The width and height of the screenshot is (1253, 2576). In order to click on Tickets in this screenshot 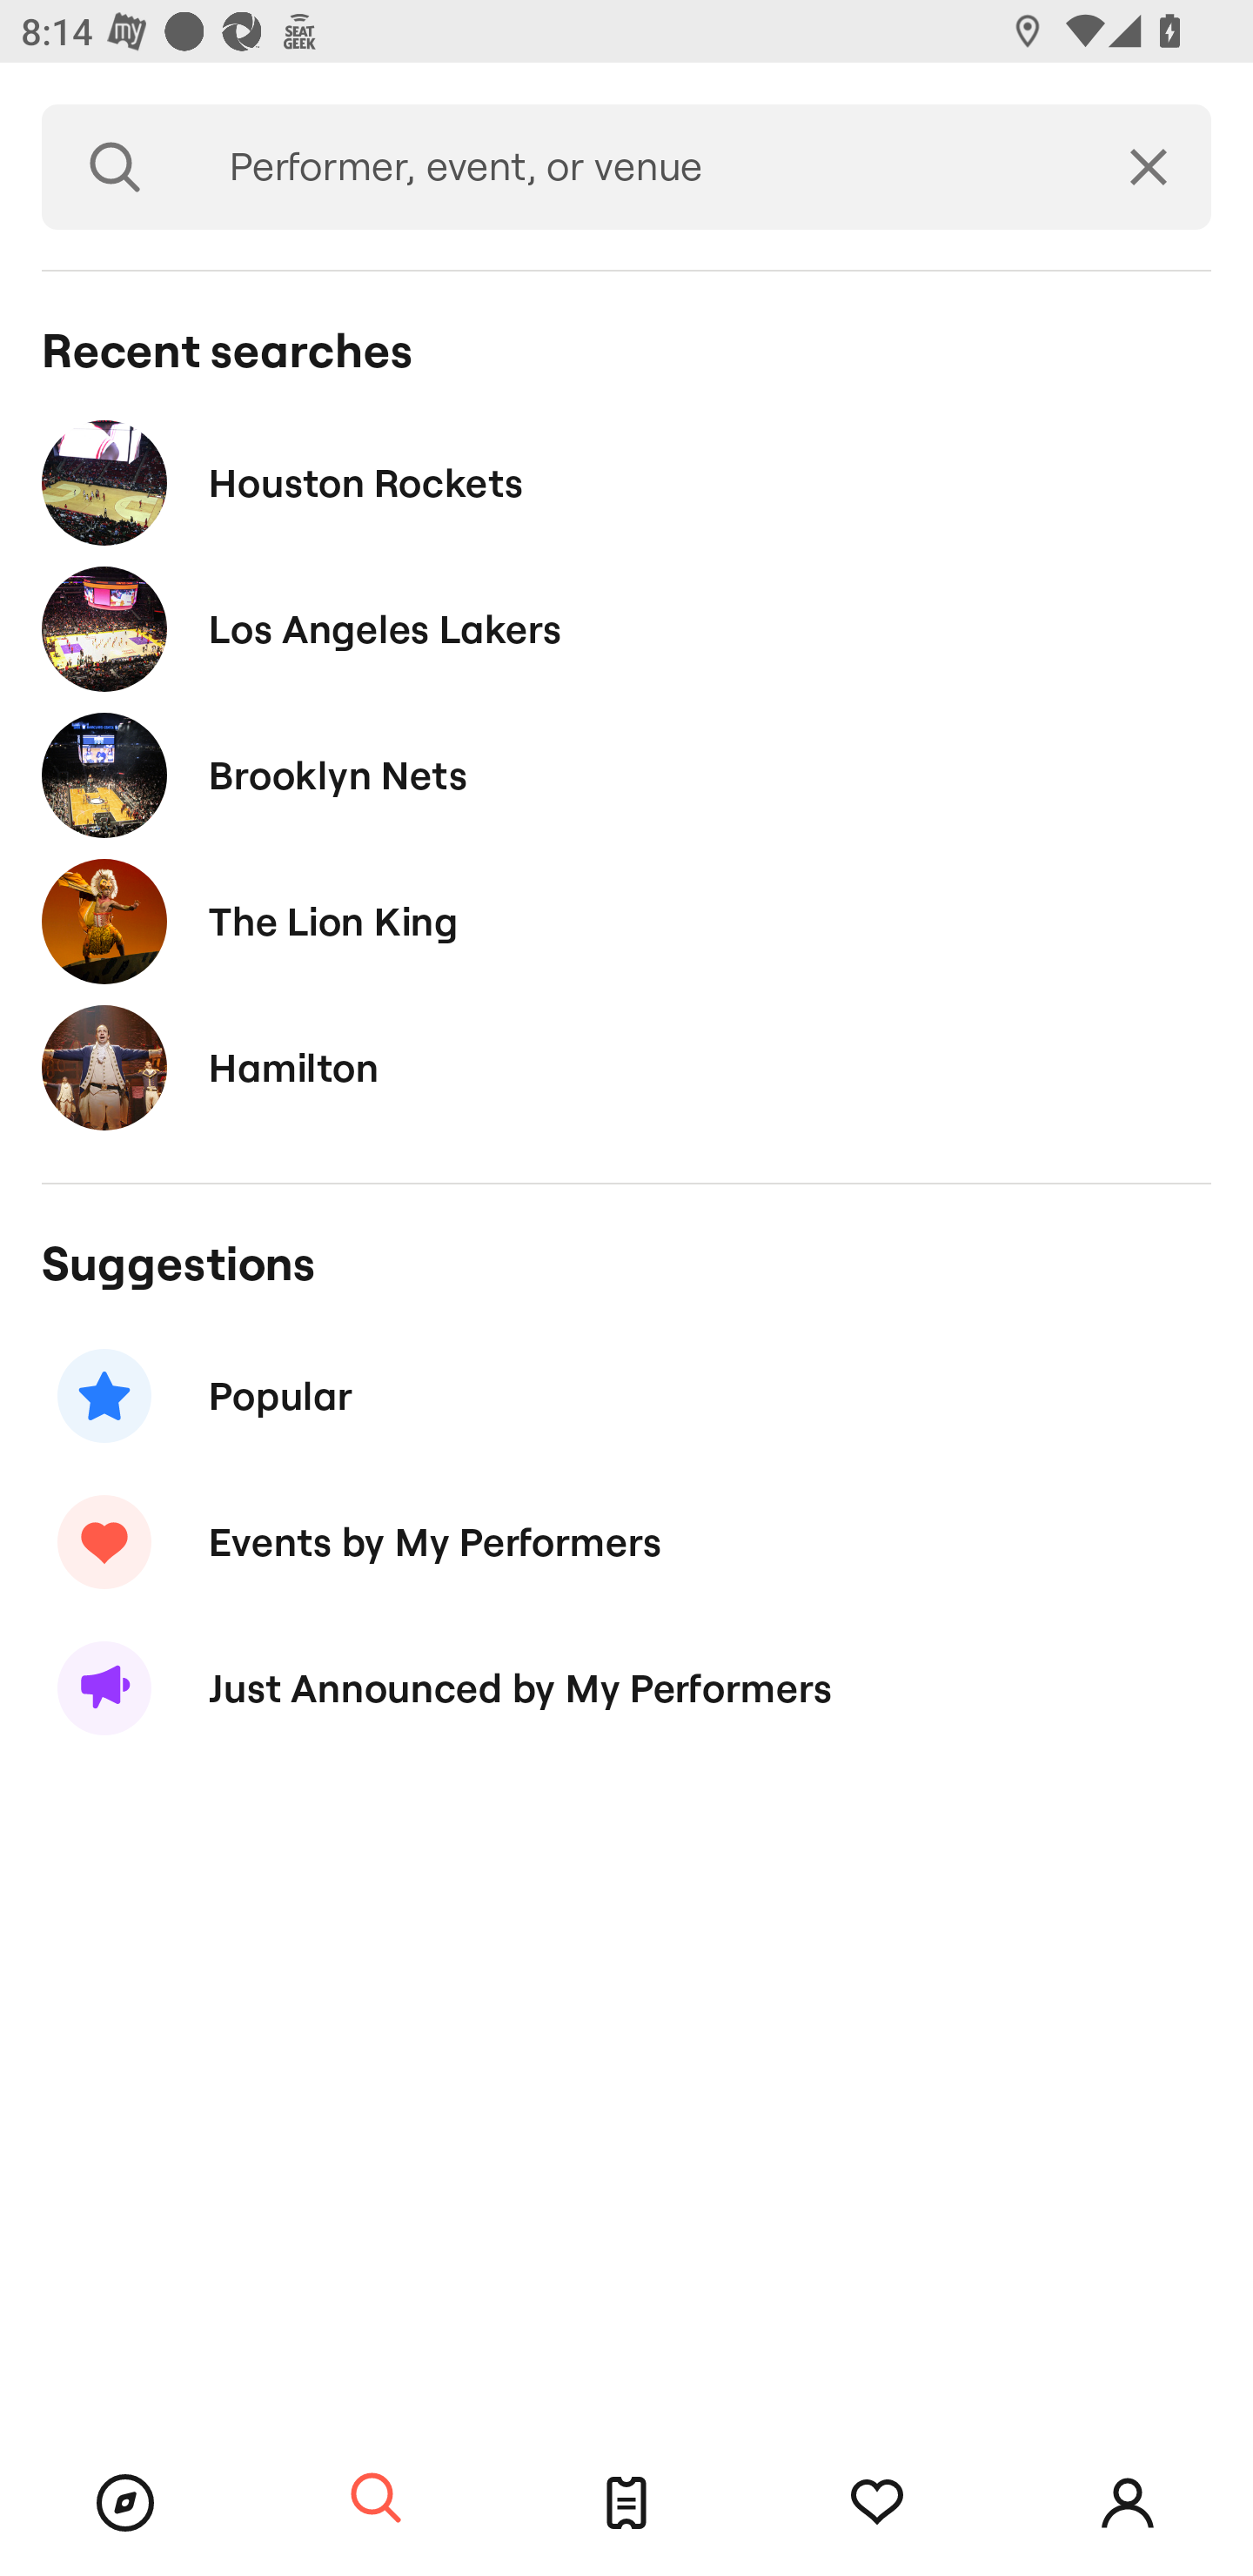, I will do `click(626, 2503)`.